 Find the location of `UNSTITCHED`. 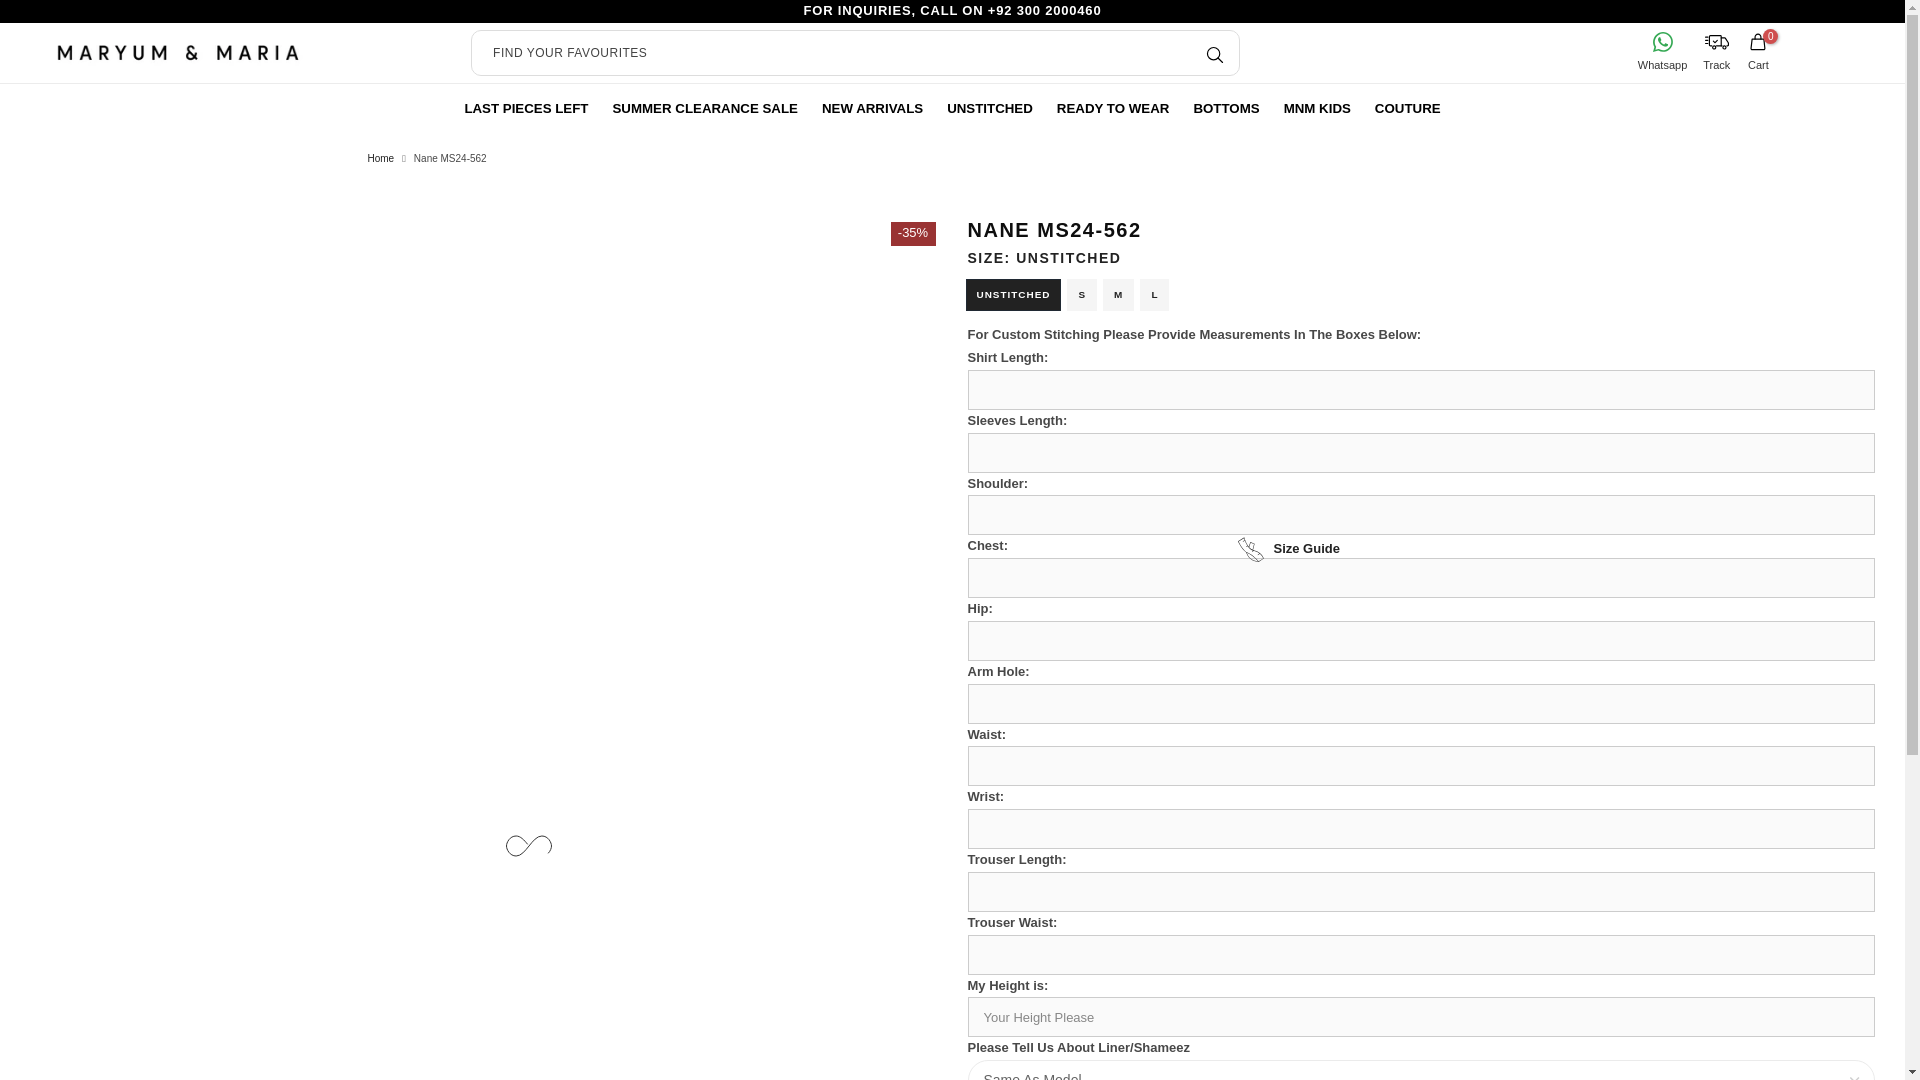

UNSTITCHED is located at coordinates (990, 108).